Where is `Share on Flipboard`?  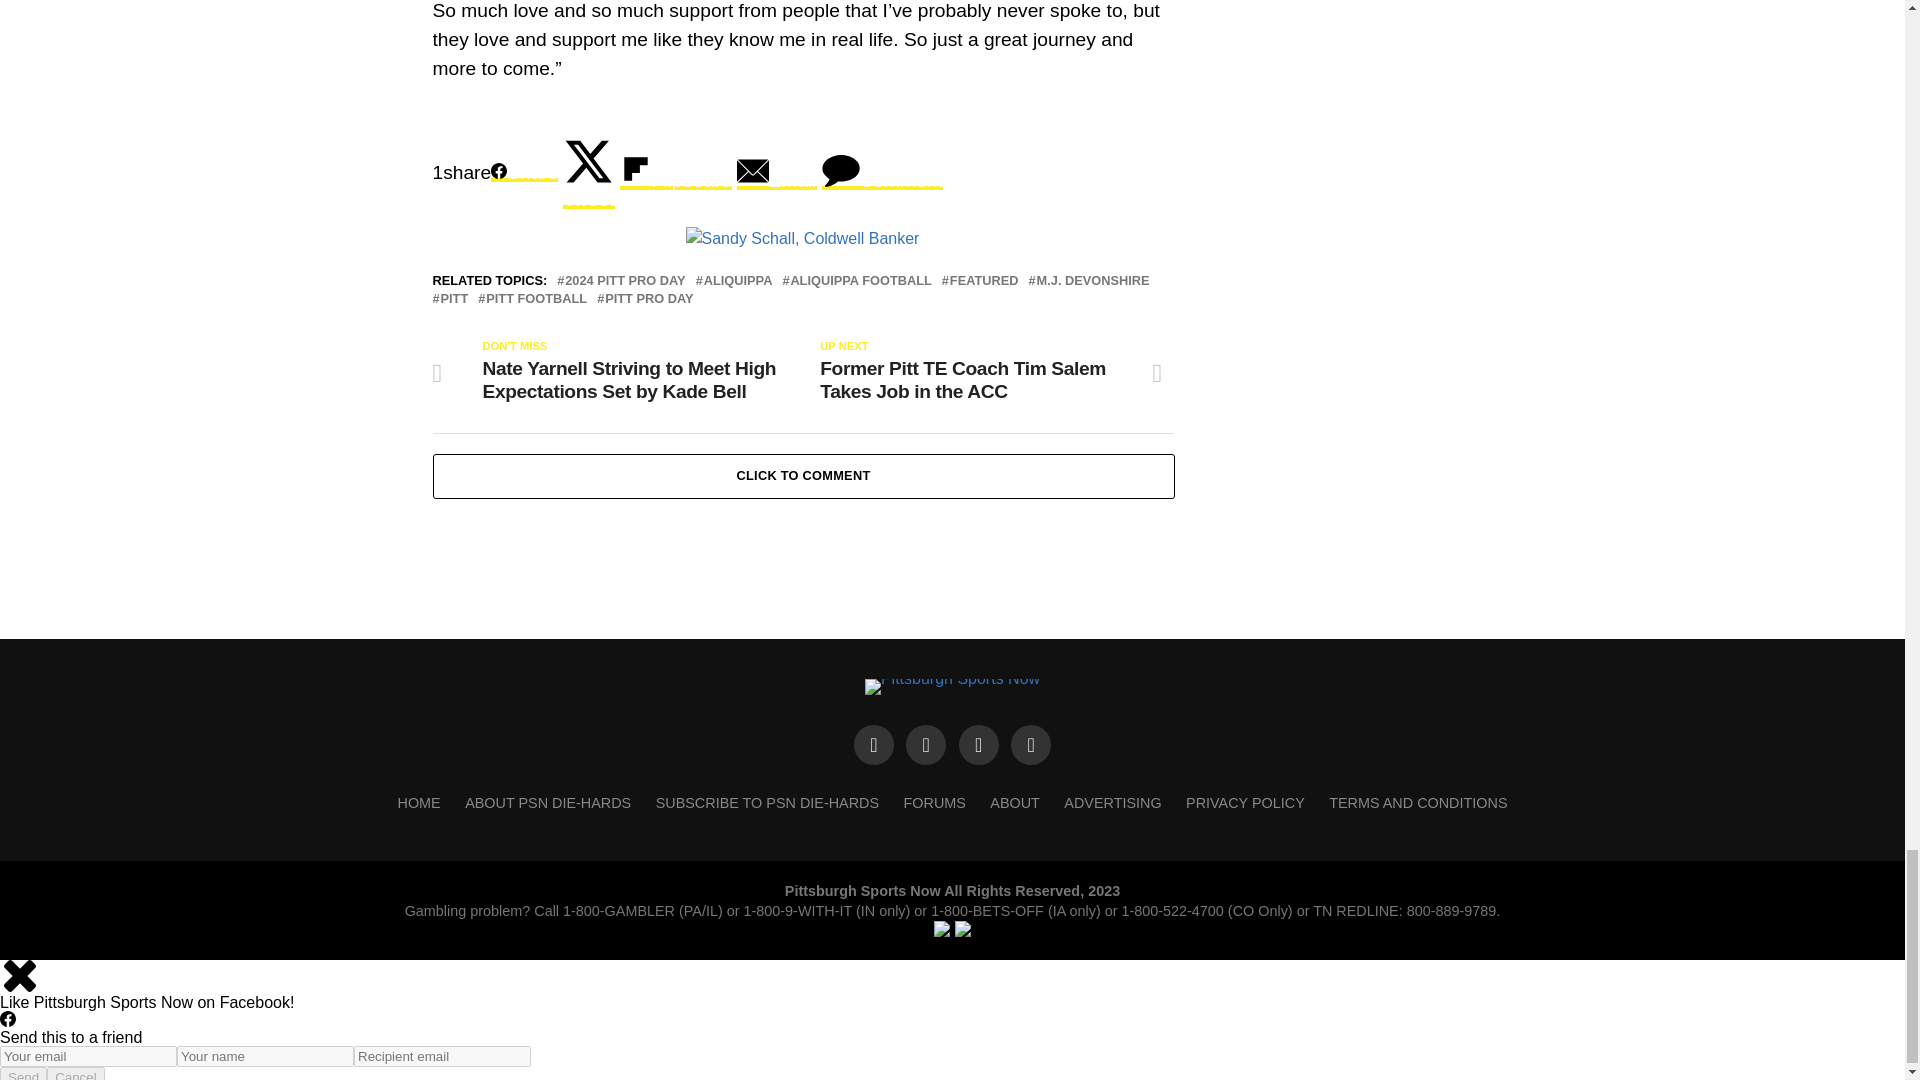 Share on Flipboard is located at coordinates (676, 172).